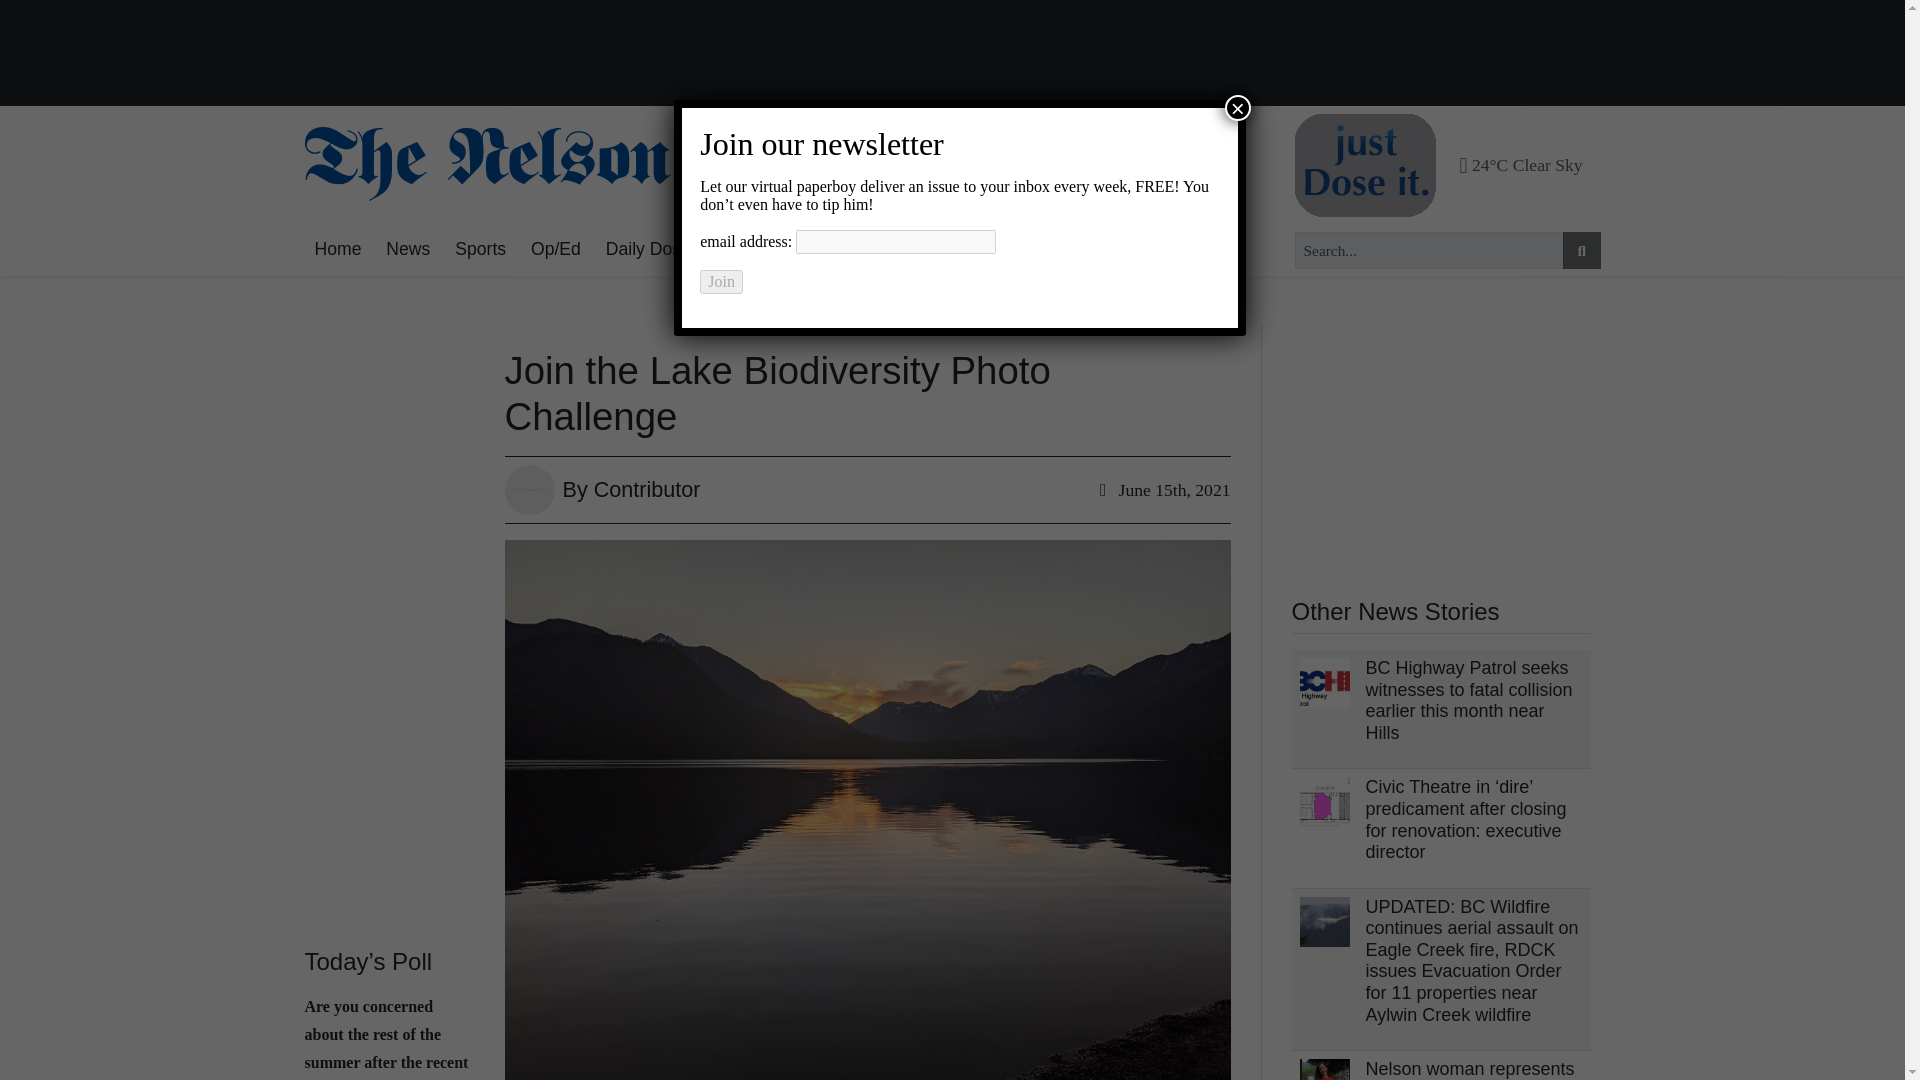  Describe the element at coordinates (952, 54) in the screenshot. I see `3rd party ad content` at that location.